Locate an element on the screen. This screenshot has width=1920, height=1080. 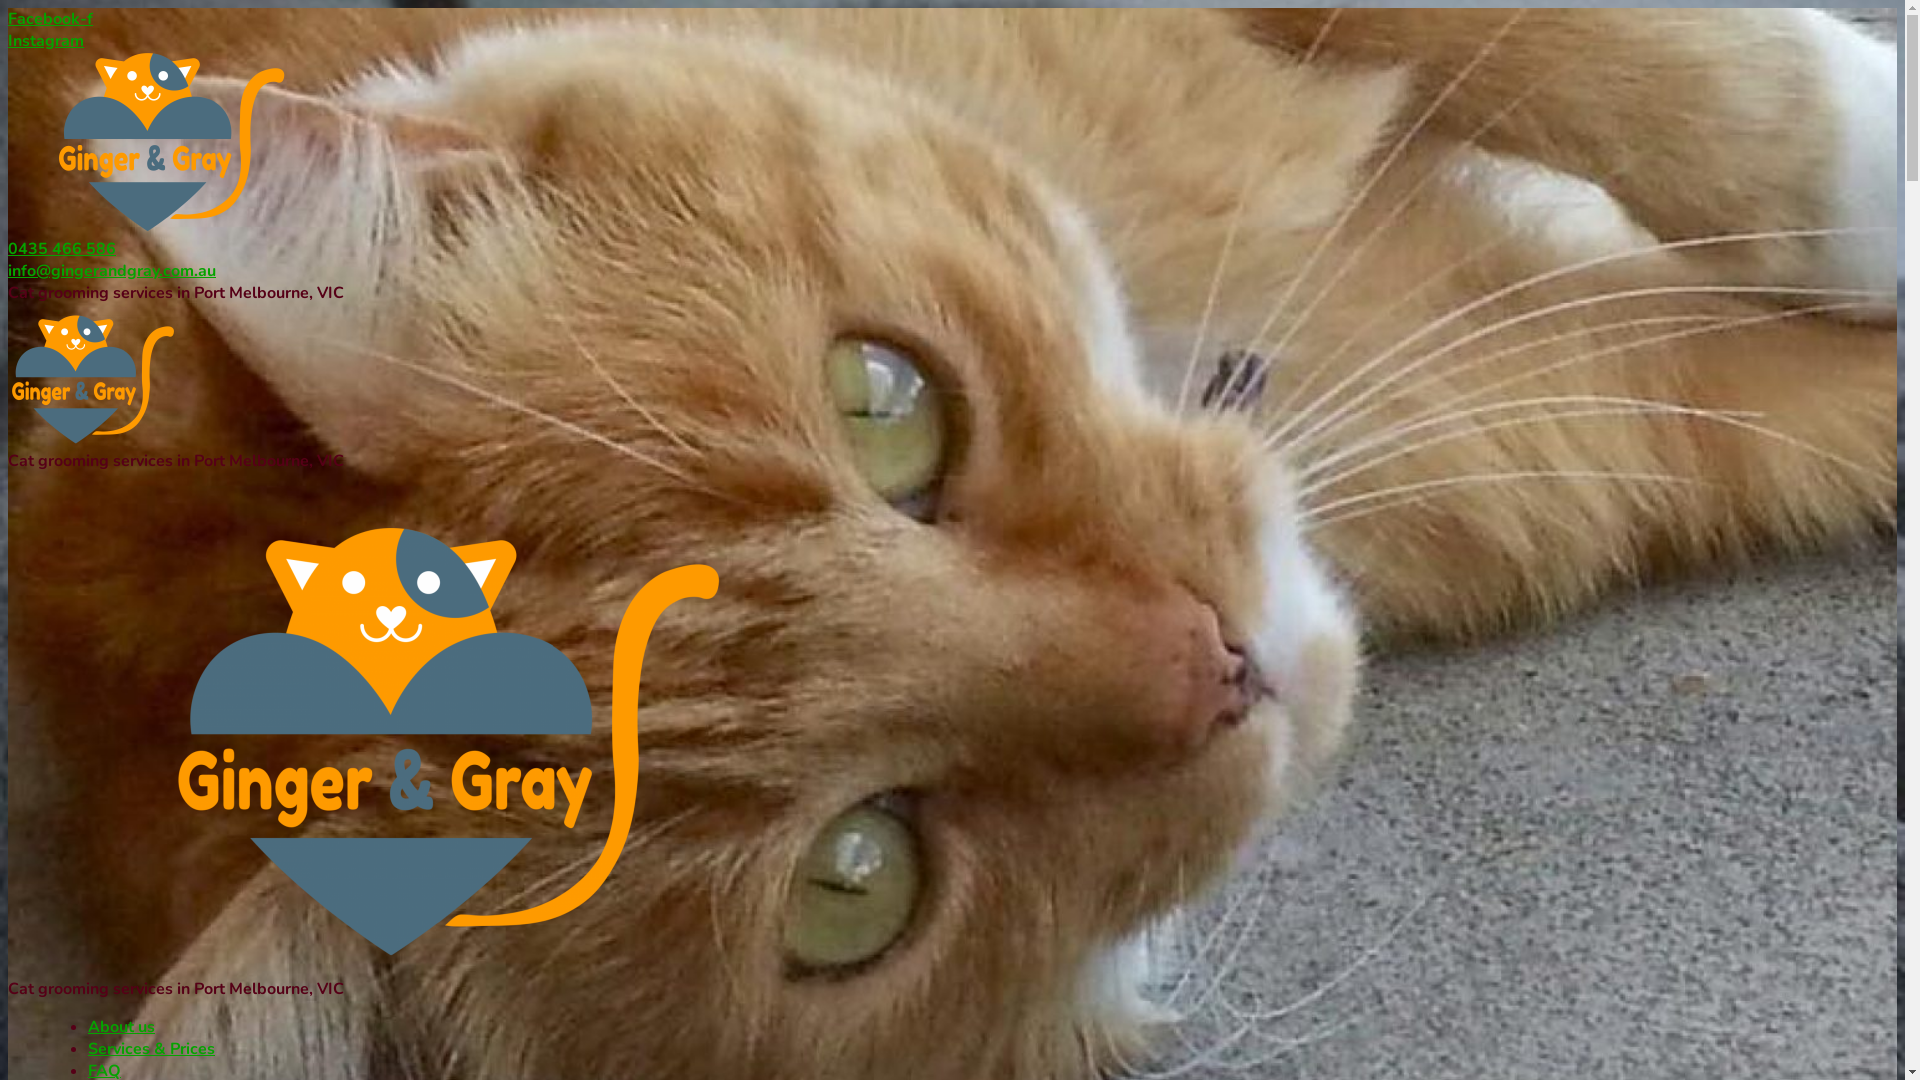
info@gingerandgray.com.au is located at coordinates (112, 271).